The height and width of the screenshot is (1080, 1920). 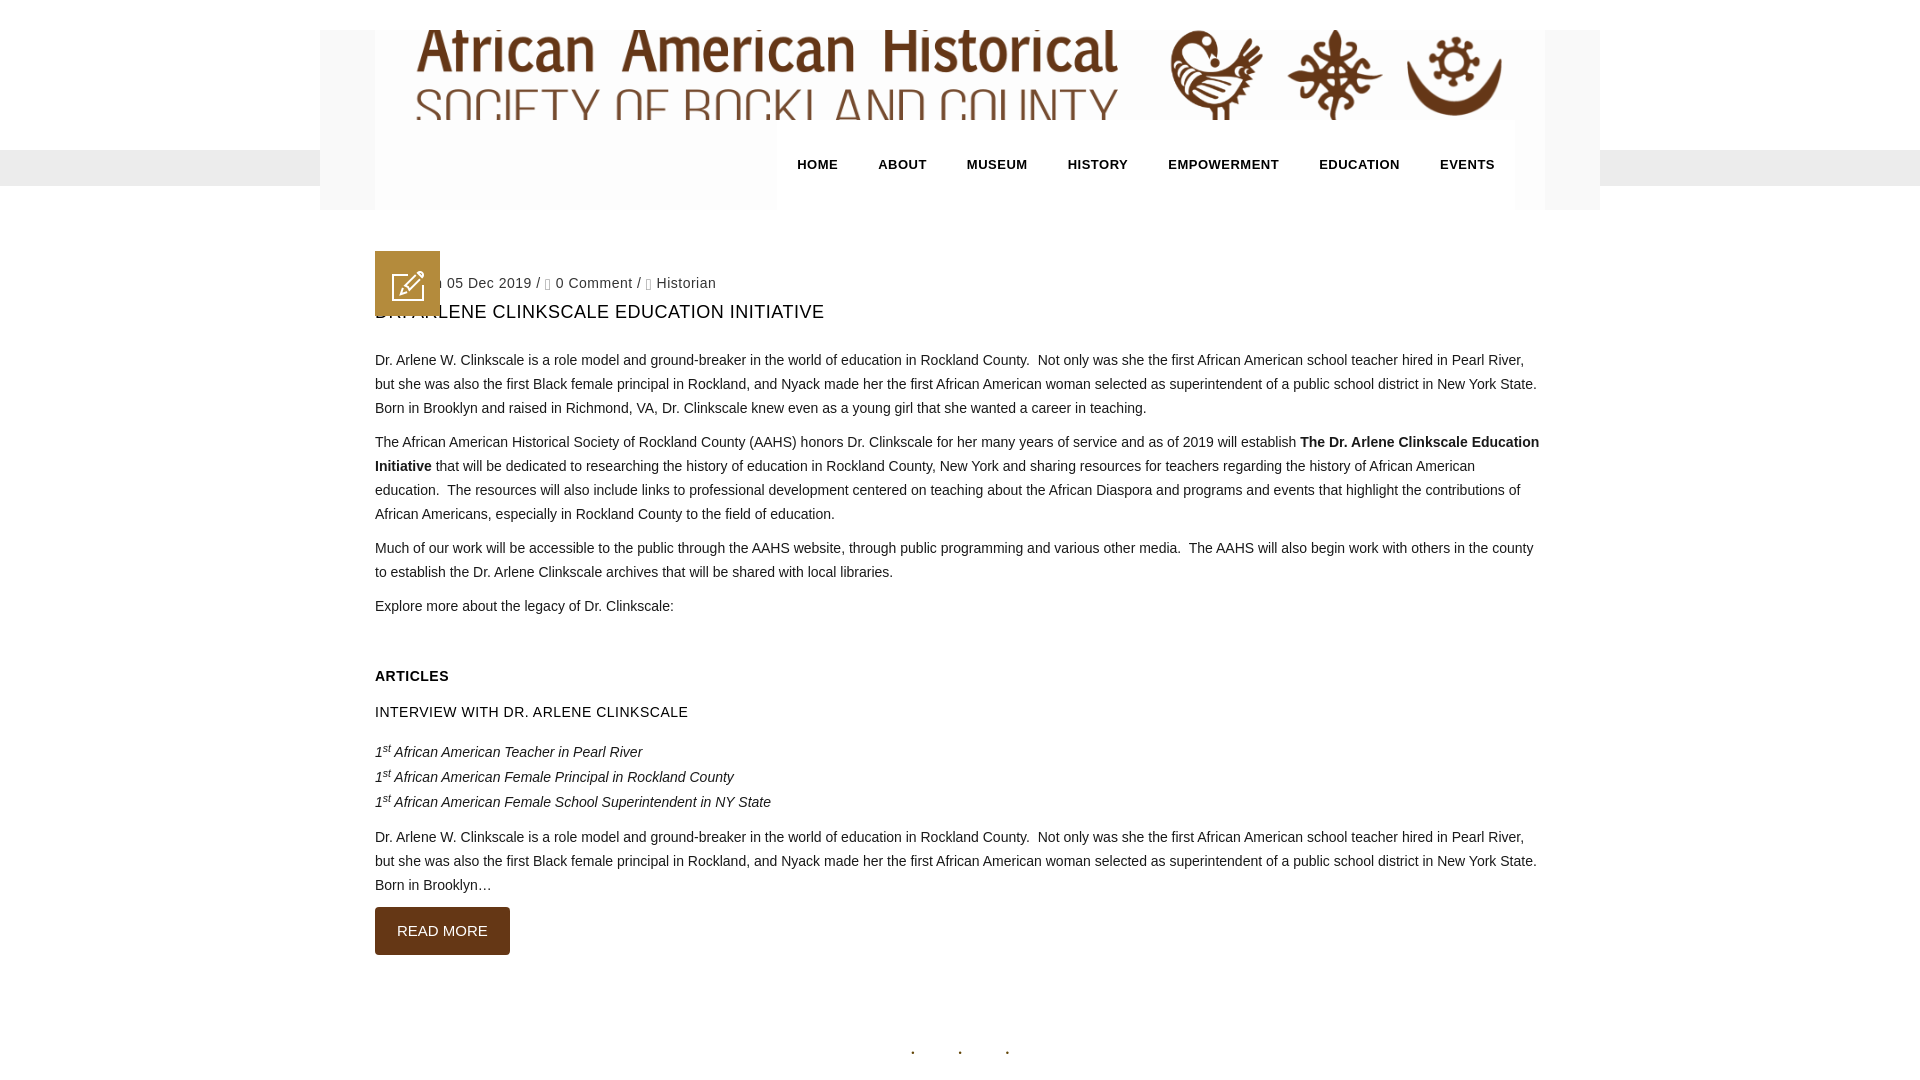 I want to click on 0 Comment, so click(x=589, y=282).